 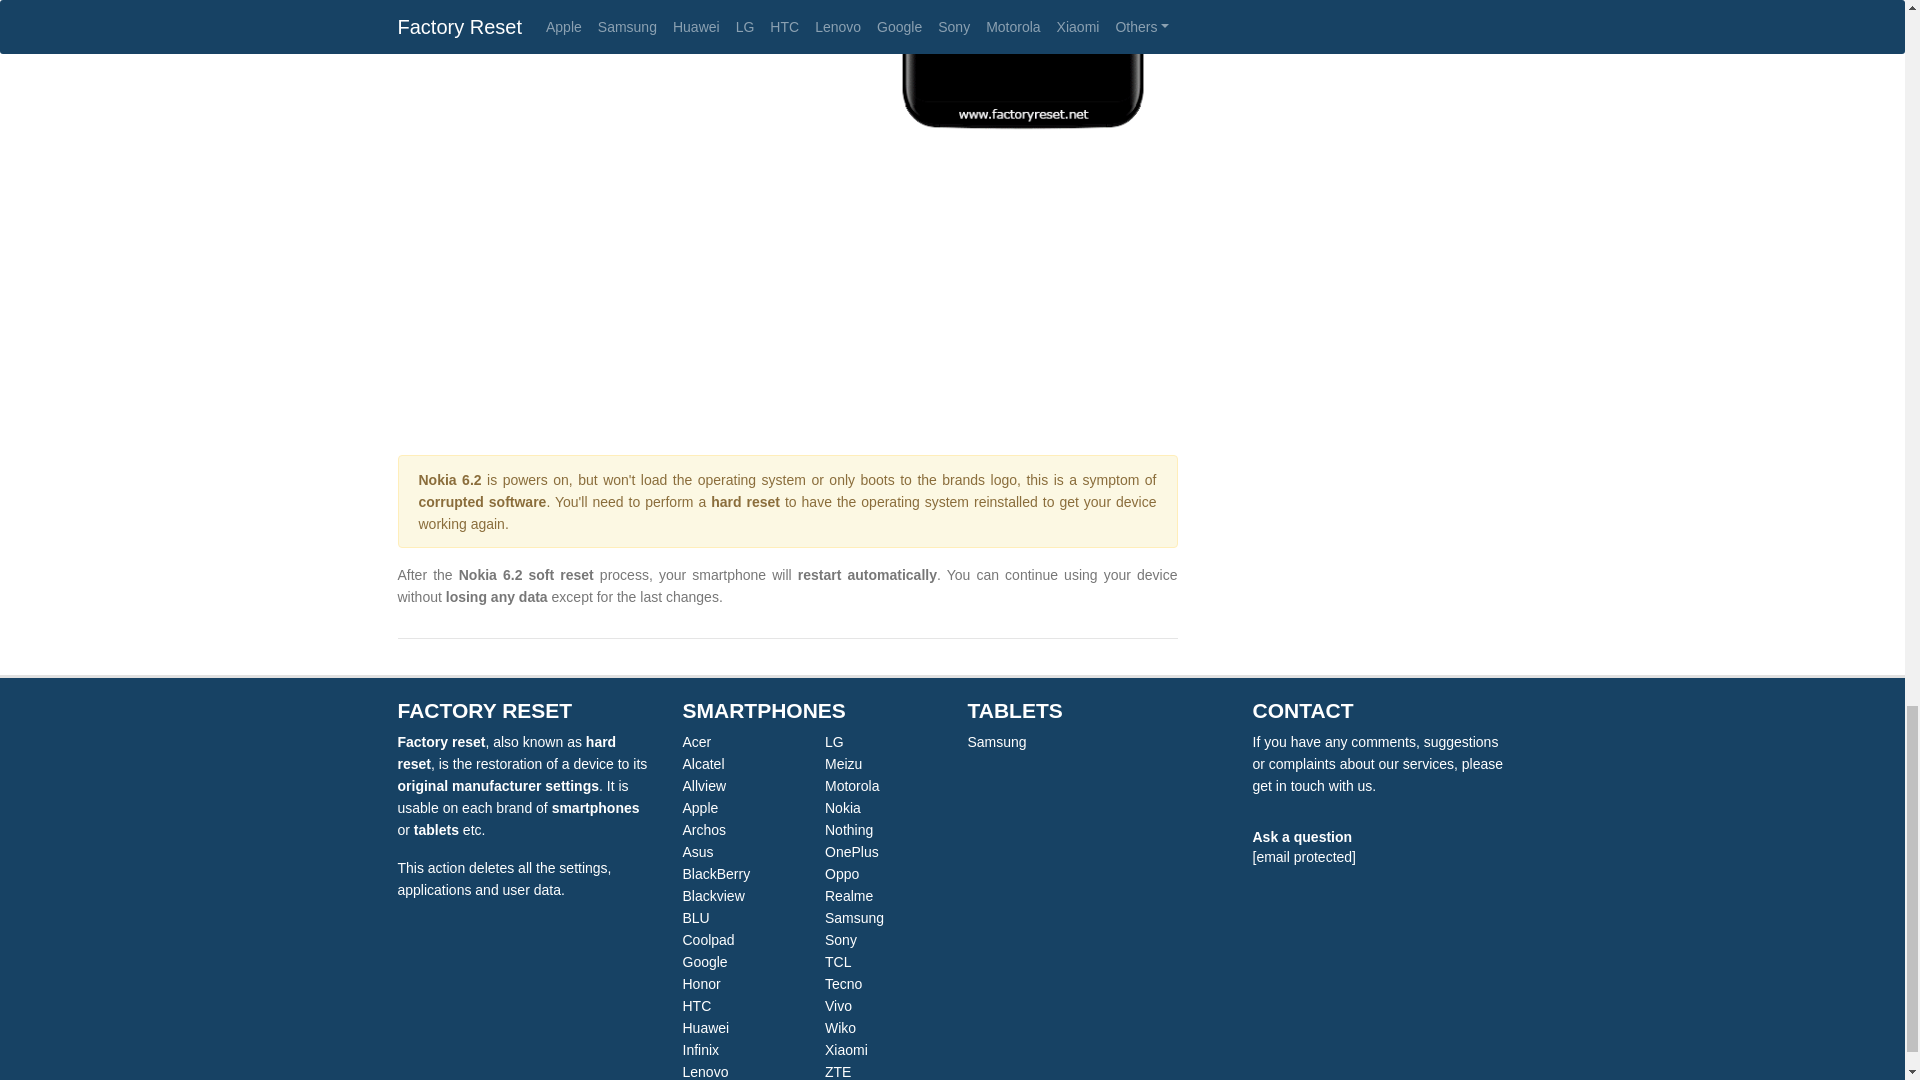 What do you see at coordinates (702, 764) in the screenshot?
I see `Alcatel` at bounding box center [702, 764].